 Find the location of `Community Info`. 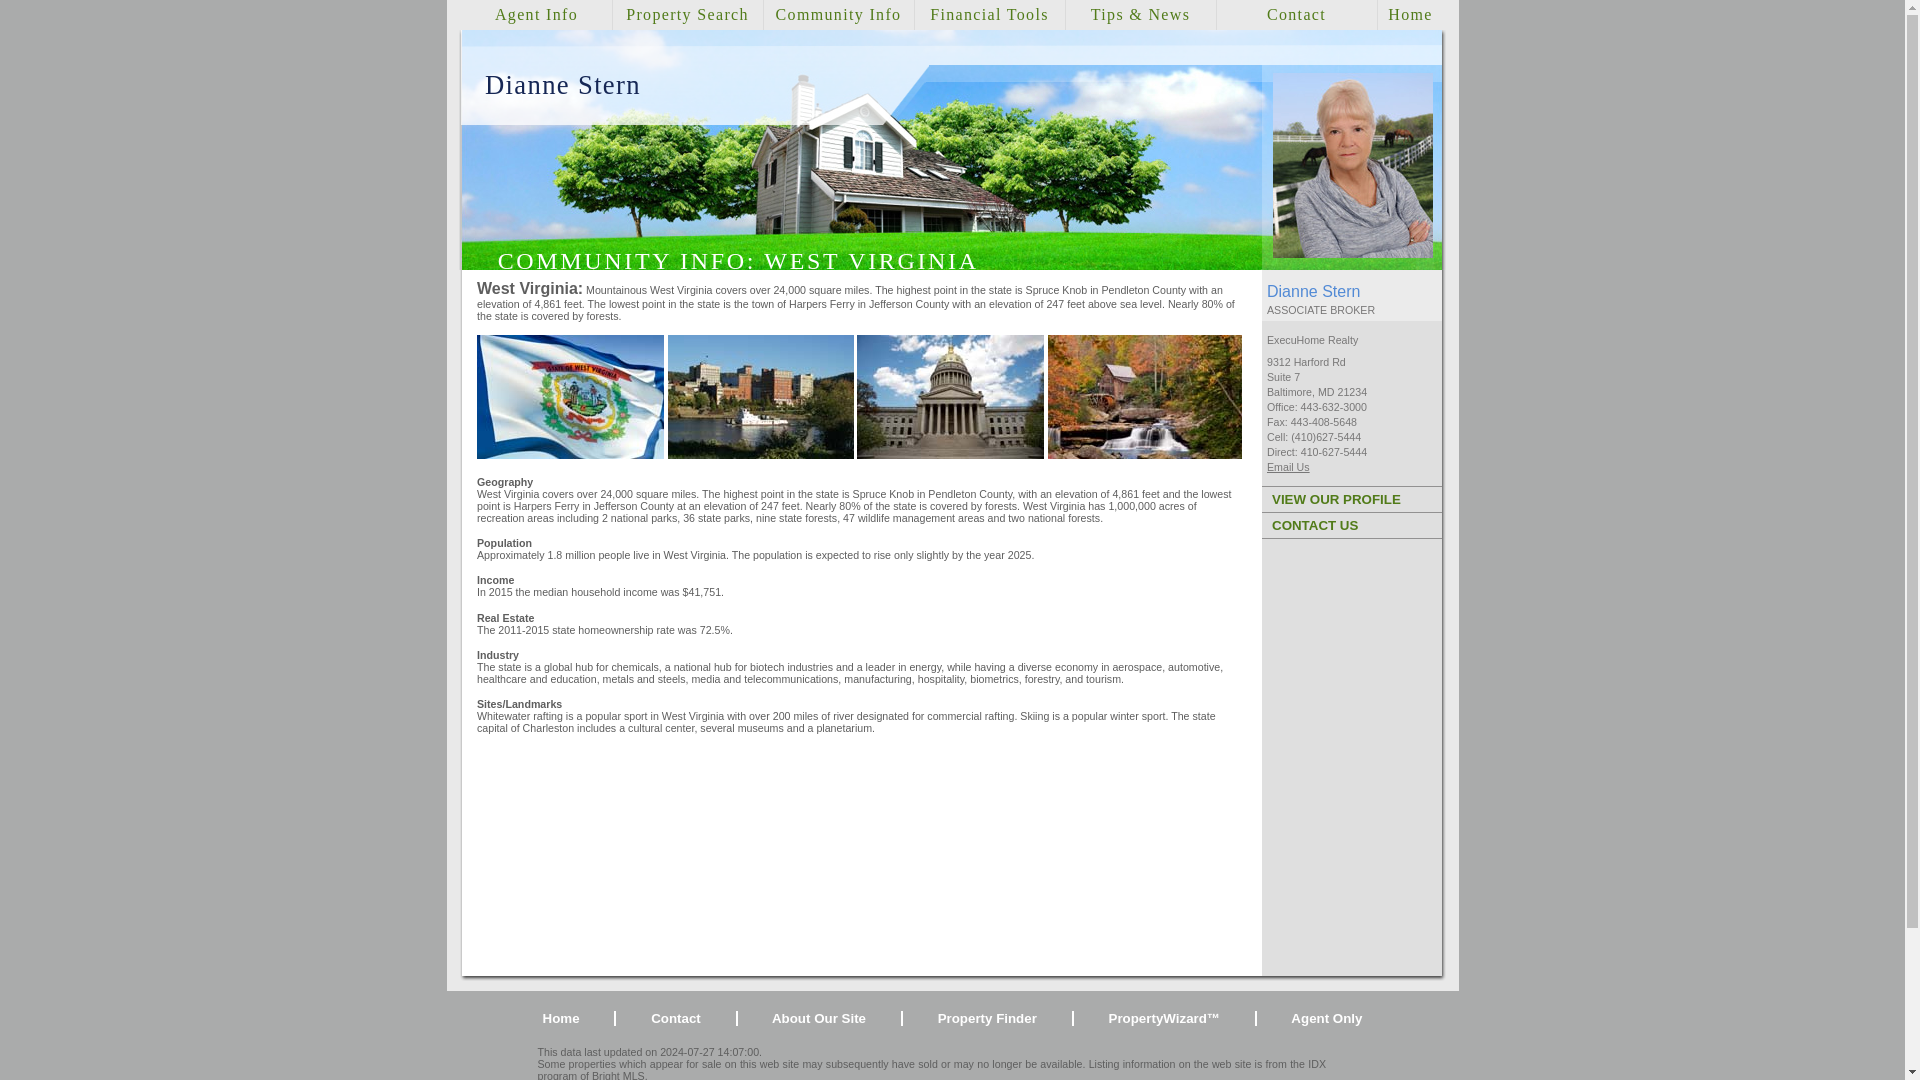

Community Info is located at coordinates (838, 15).